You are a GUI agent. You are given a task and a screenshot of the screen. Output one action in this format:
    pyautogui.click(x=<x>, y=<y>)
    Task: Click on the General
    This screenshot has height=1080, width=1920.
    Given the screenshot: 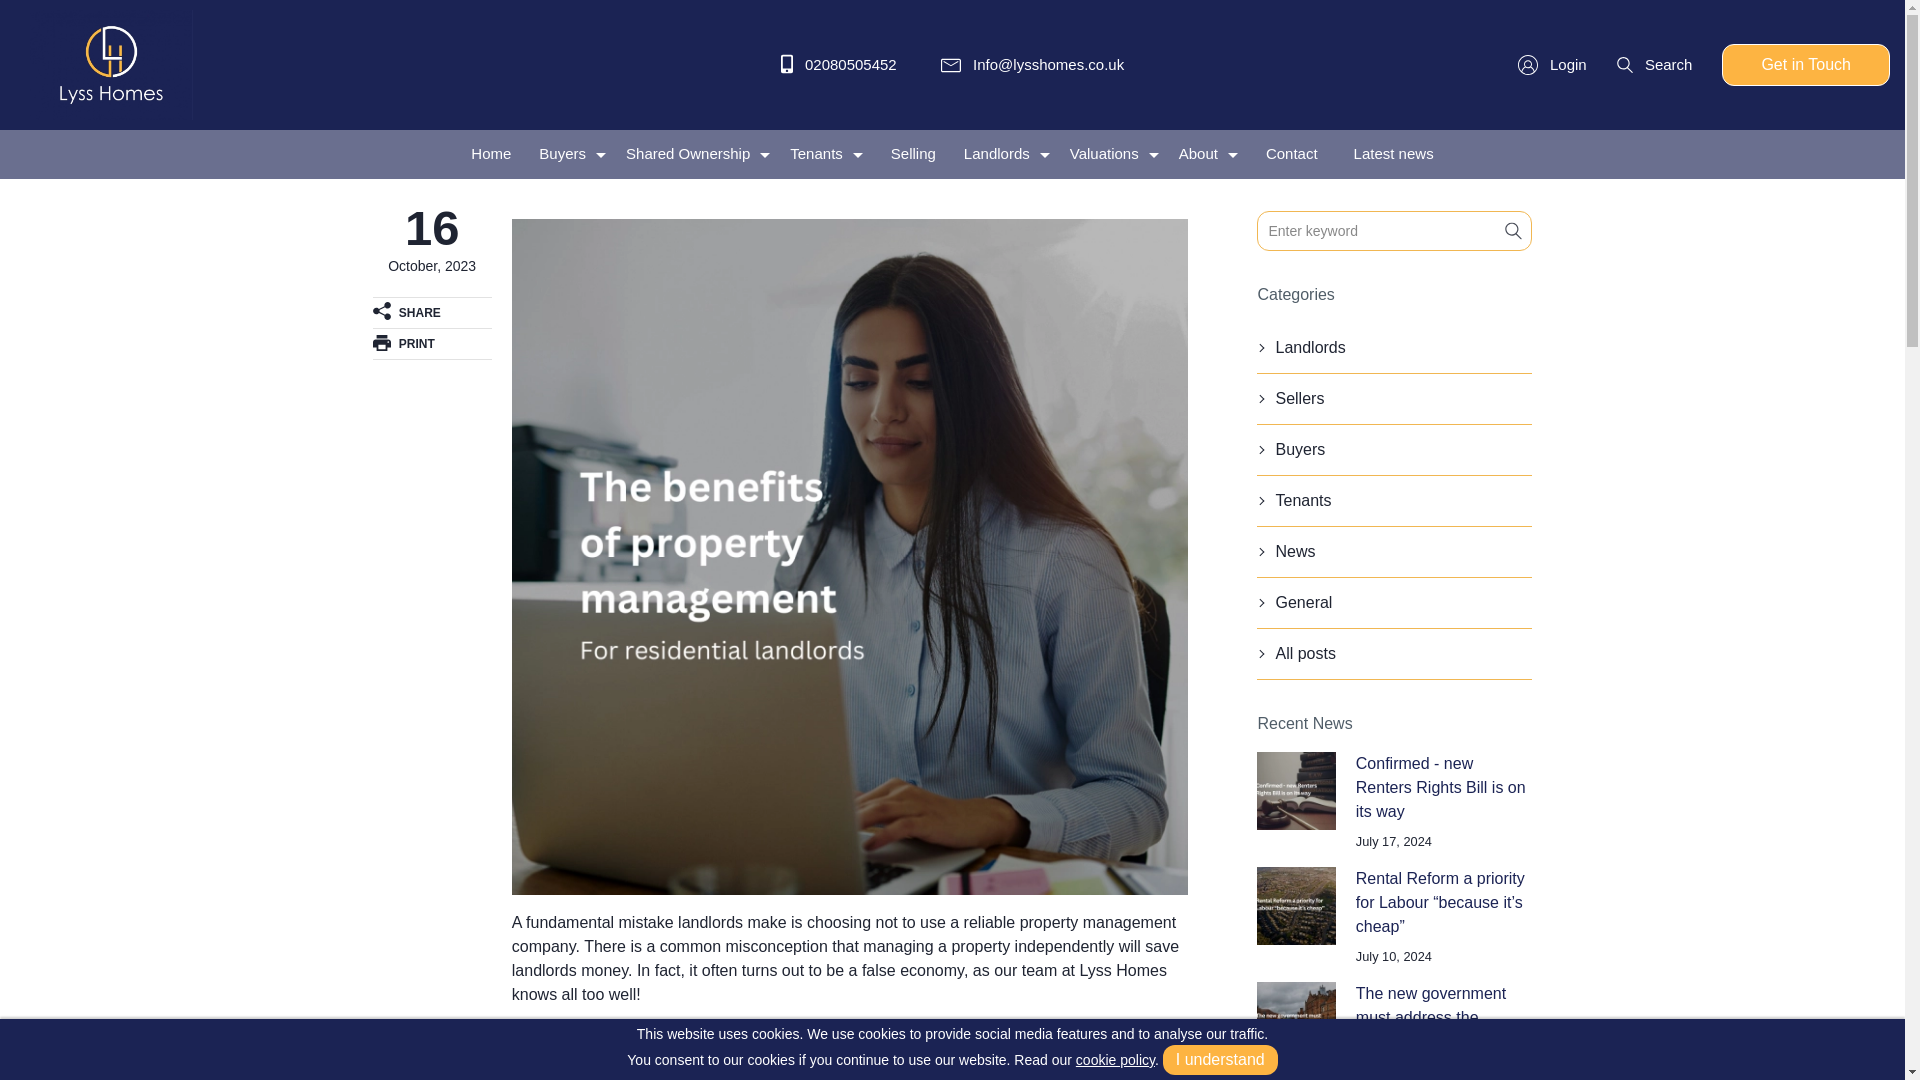 What is the action you would take?
    pyautogui.click(x=1394, y=602)
    